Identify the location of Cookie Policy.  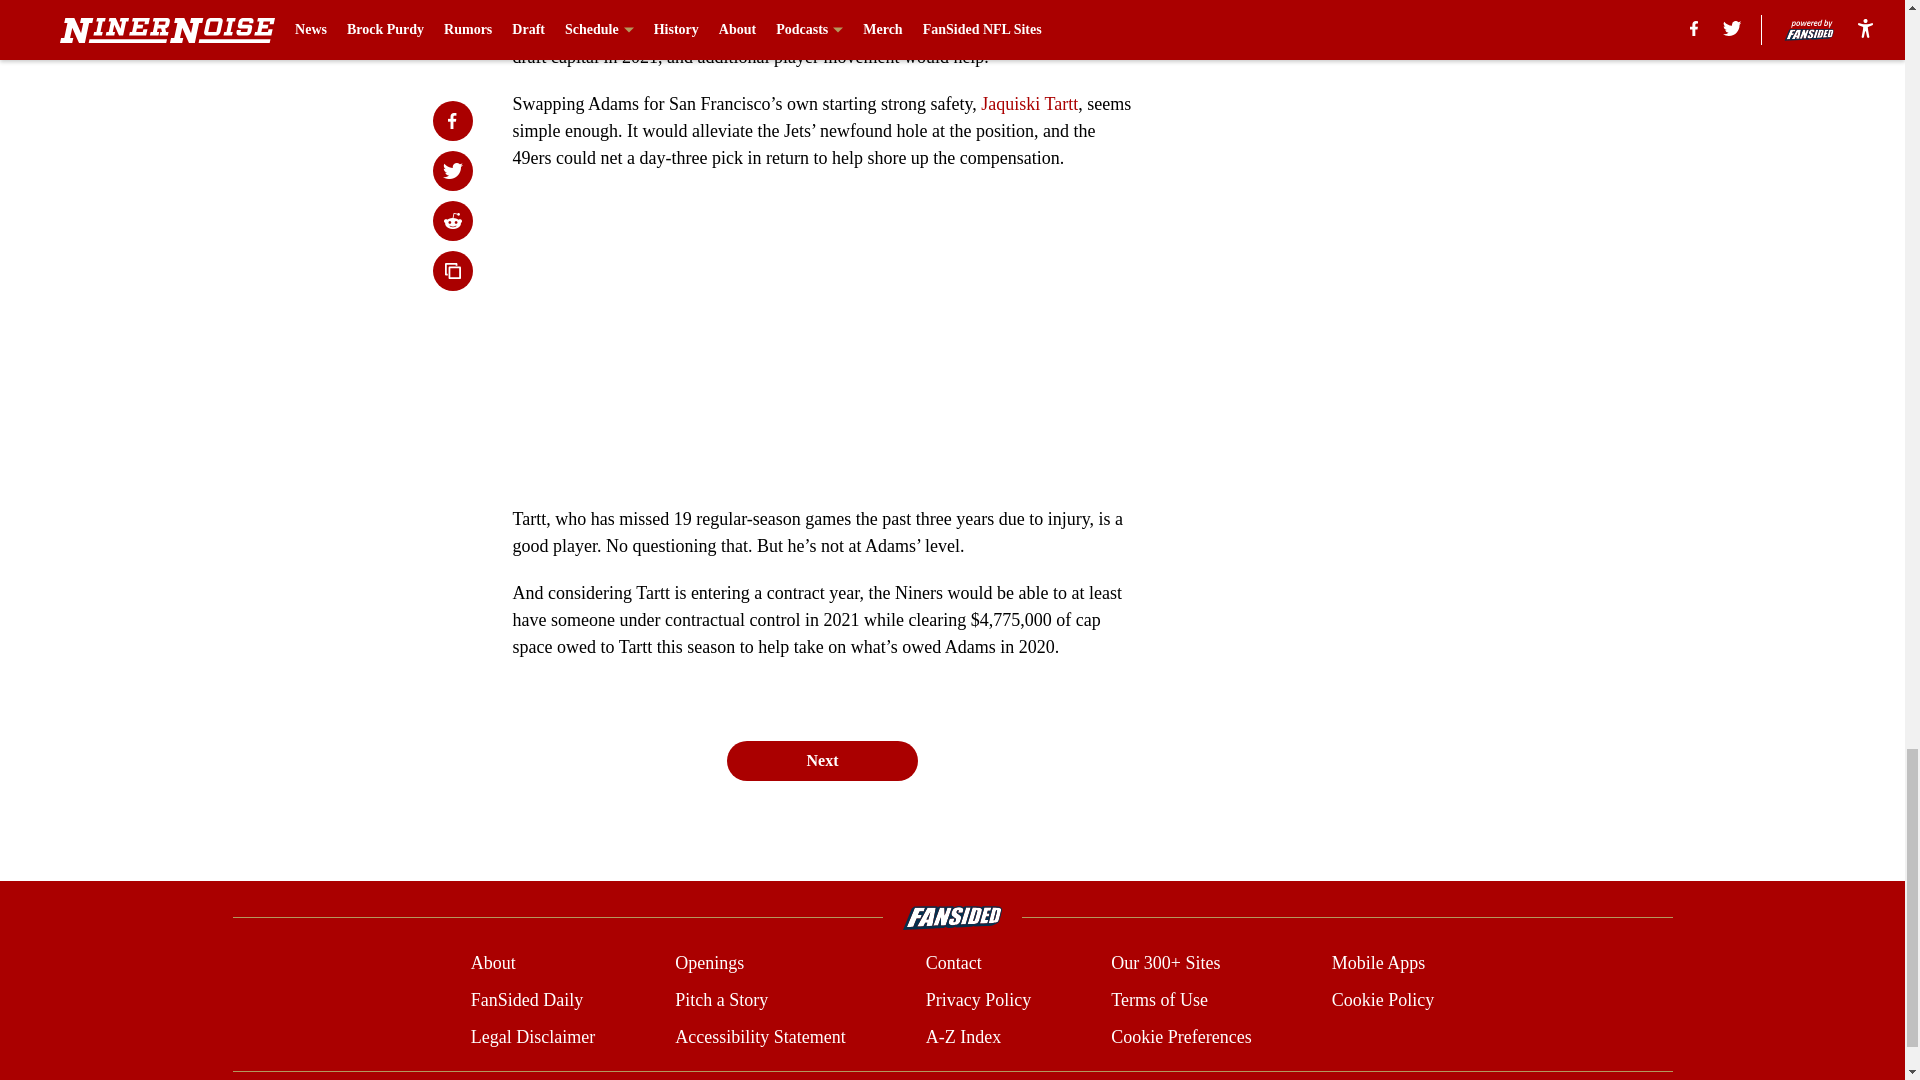
(1383, 1000).